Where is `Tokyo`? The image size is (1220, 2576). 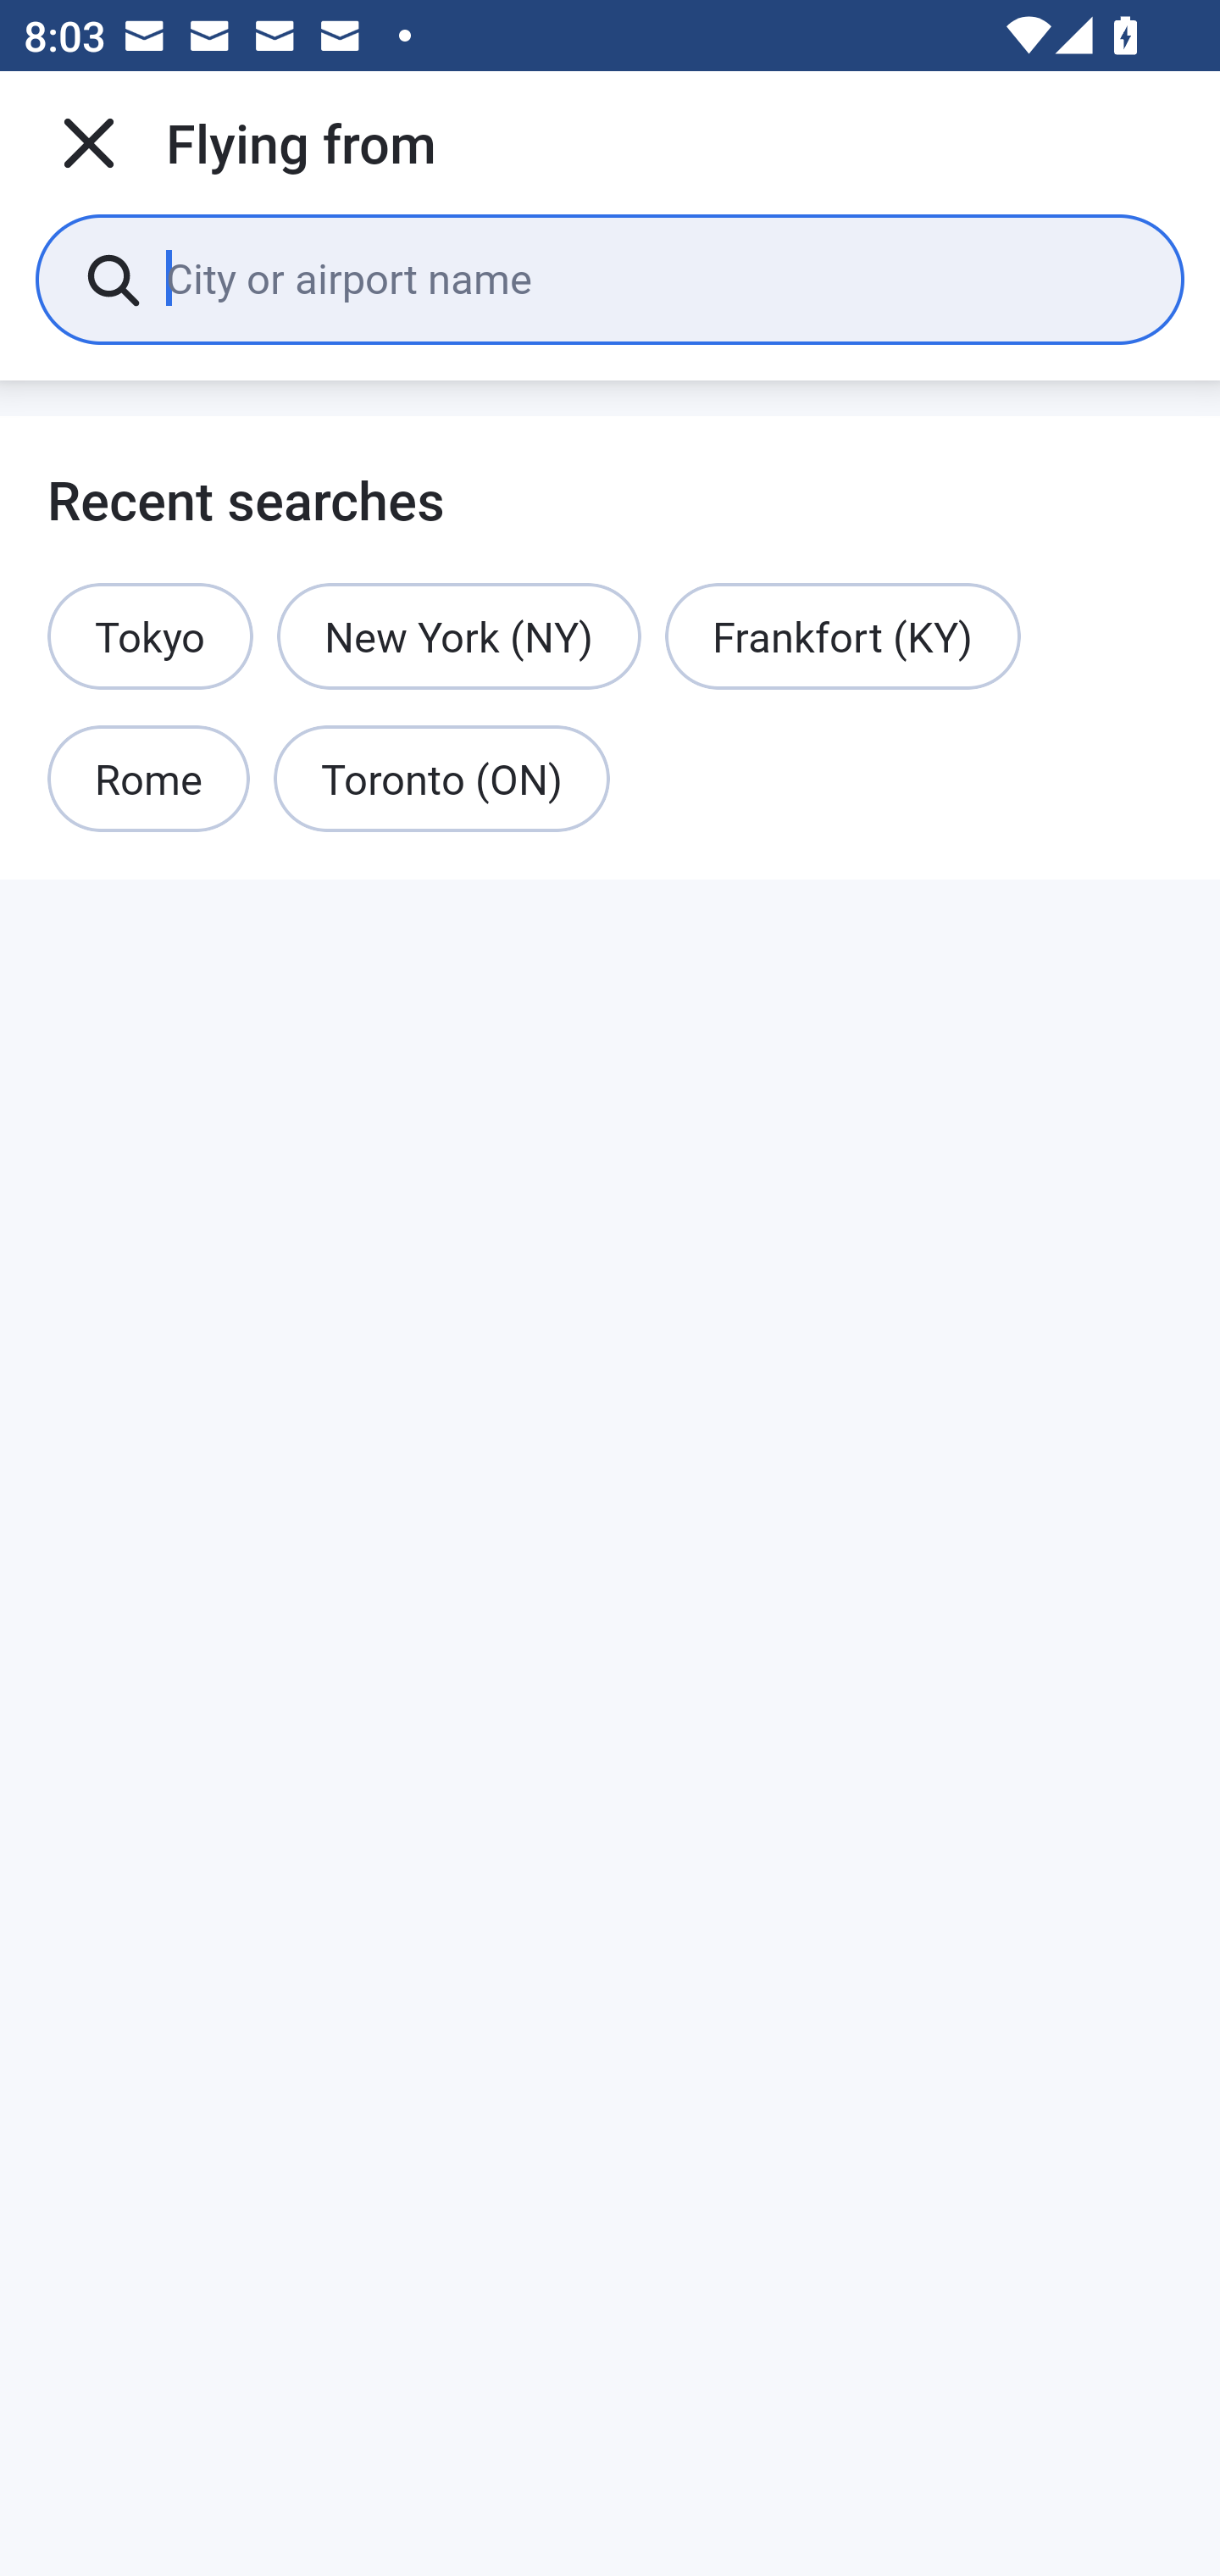 Tokyo is located at coordinates (151, 636).